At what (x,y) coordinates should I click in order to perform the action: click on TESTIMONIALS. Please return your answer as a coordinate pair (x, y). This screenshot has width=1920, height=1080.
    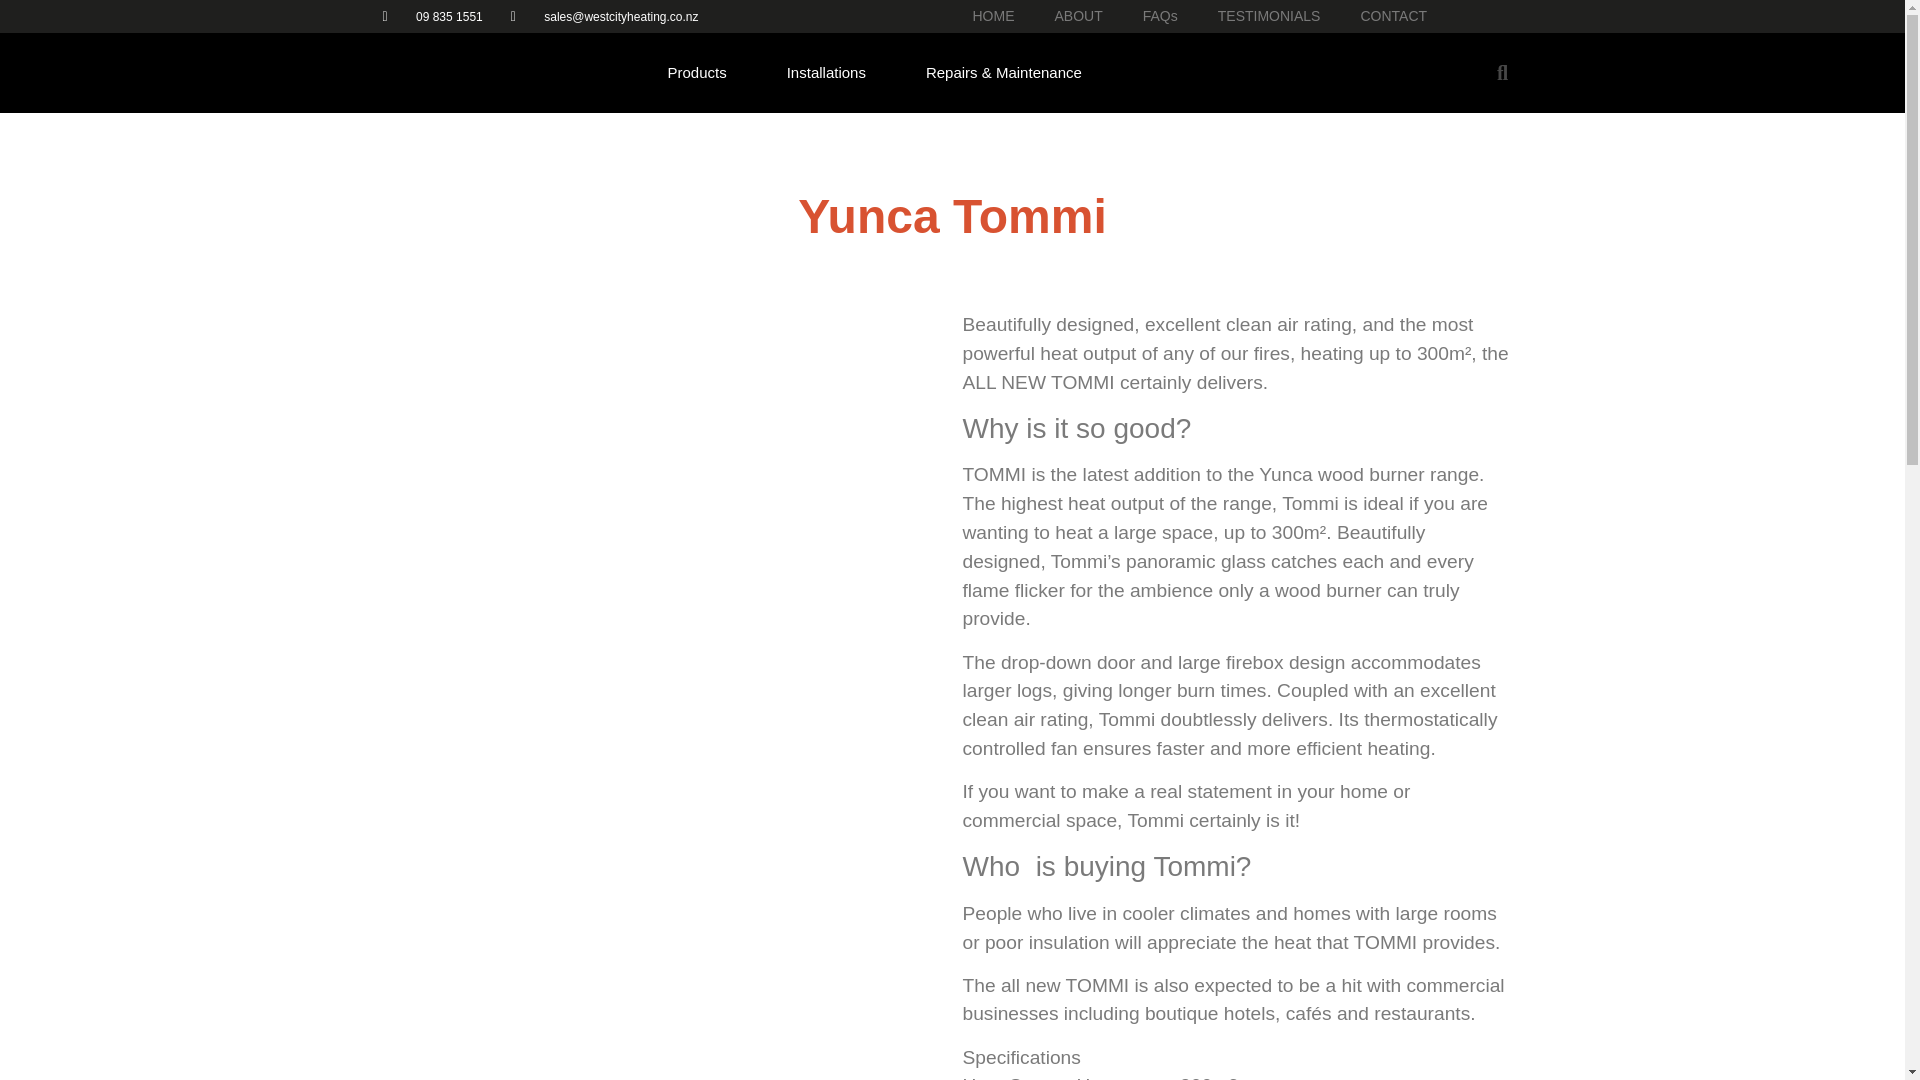
    Looking at the image, I should click on (1269, 16).